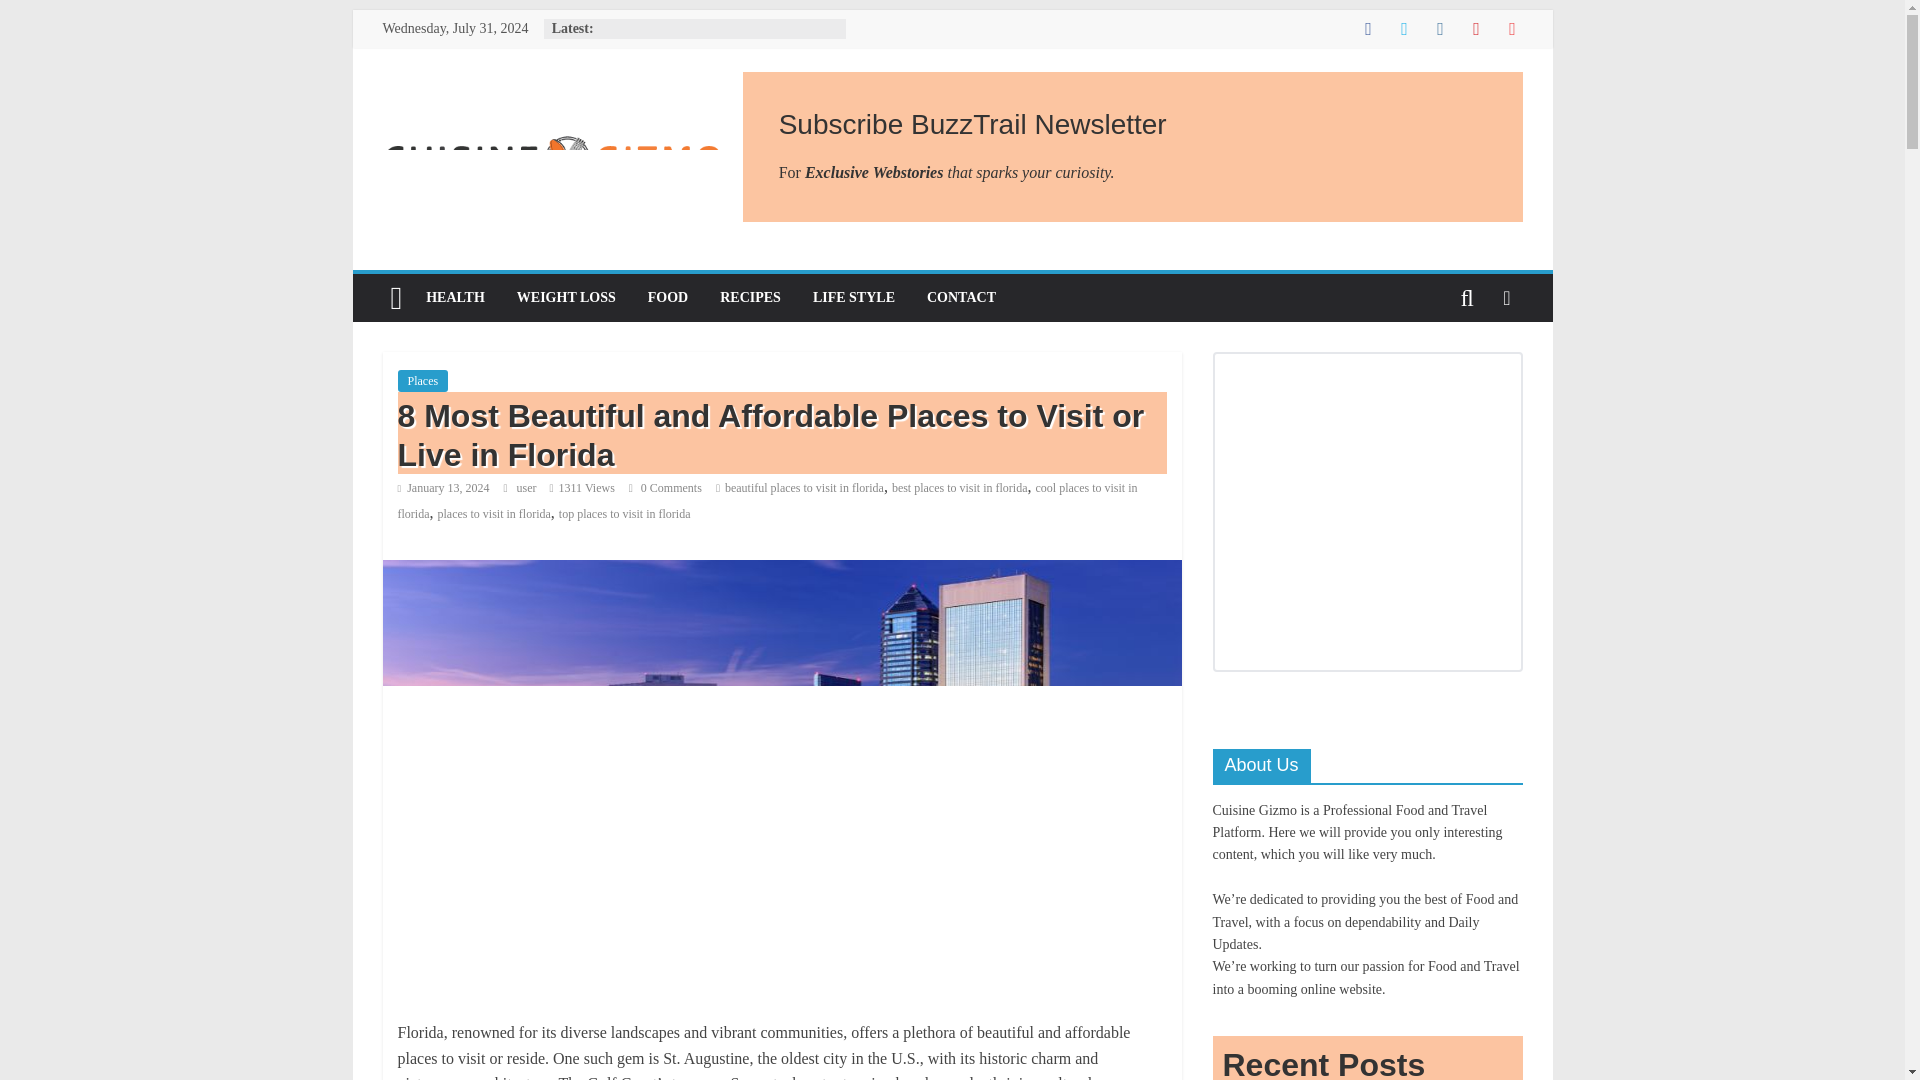 This screenshot has height=1080, width=1920. What do you see at coordinates (666, 487) in the screenshot?
I see `0 Comments` at bounding box center [666, 487].